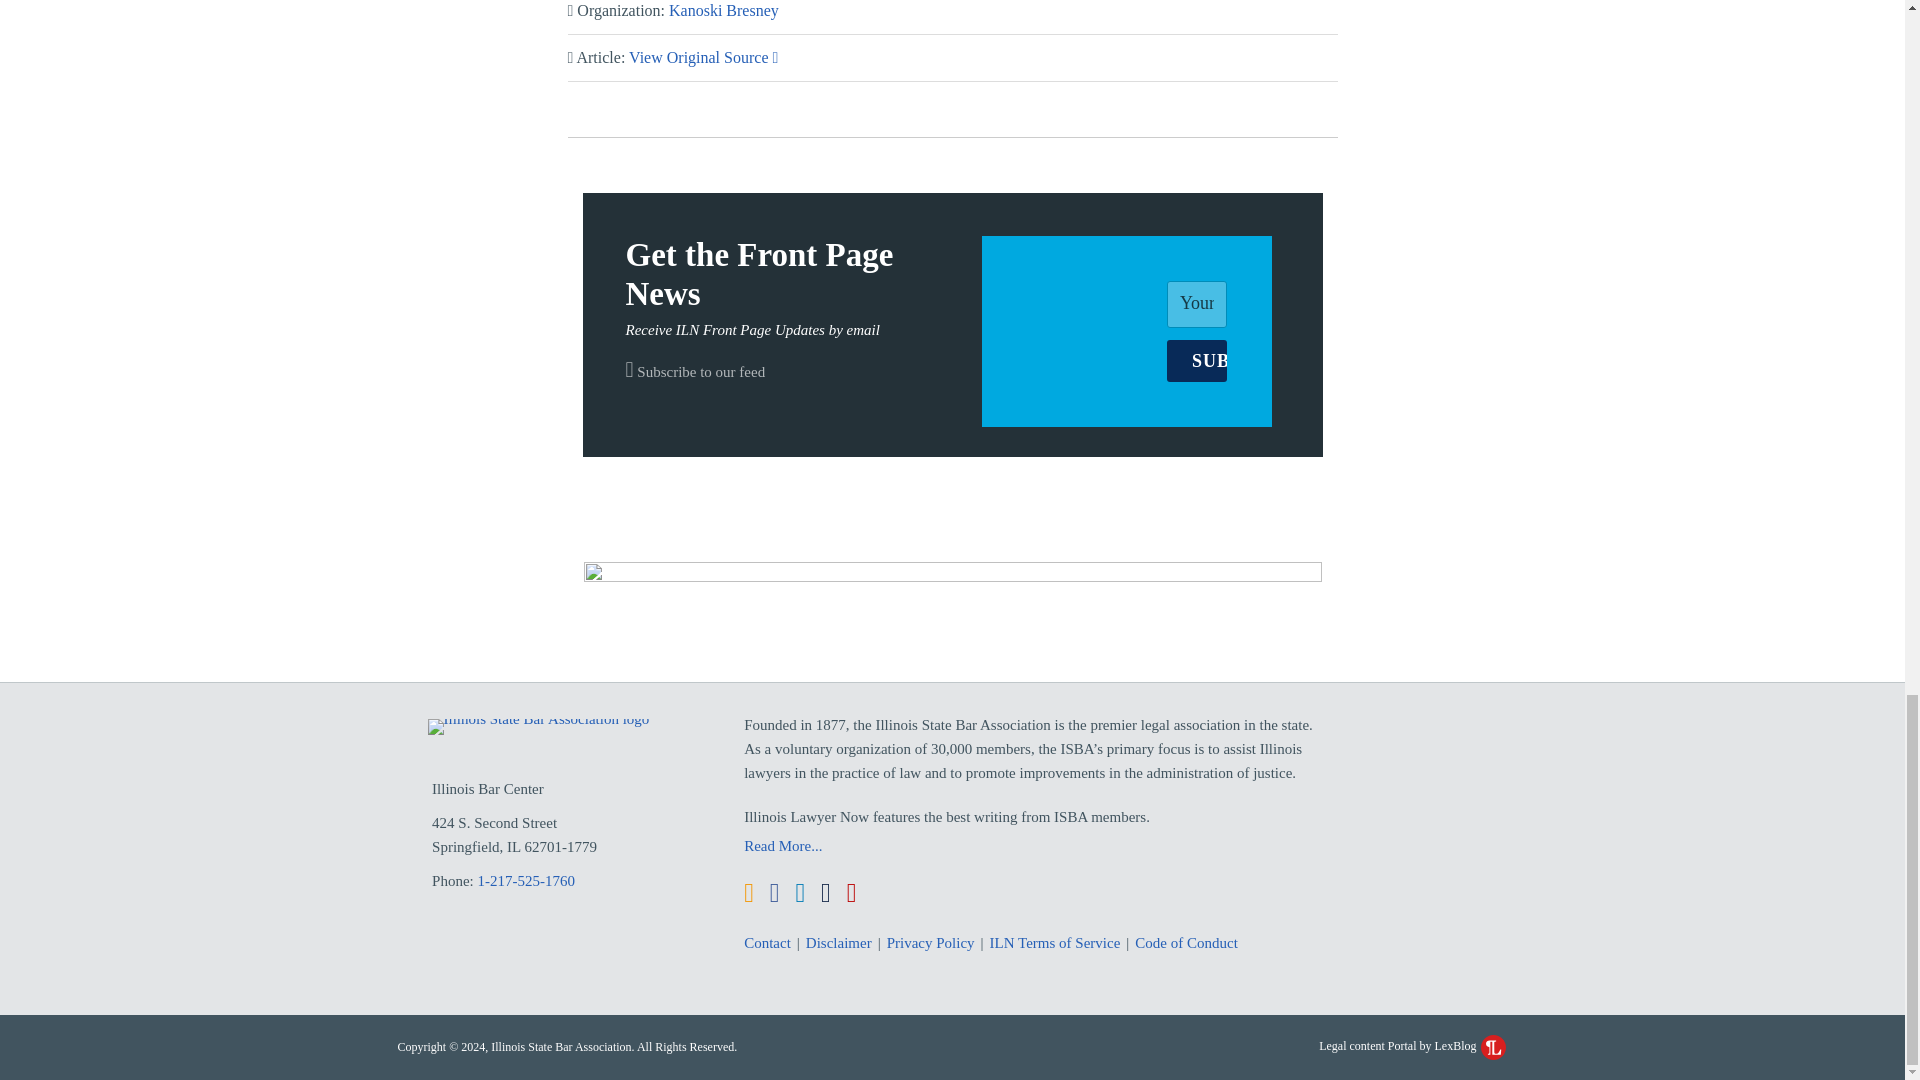 Image resolution: width=1920 pixels, height=1080 pixels. Describe the element at coordinates (703, 56) in the screenshot. I see `View Original Source` at that location.